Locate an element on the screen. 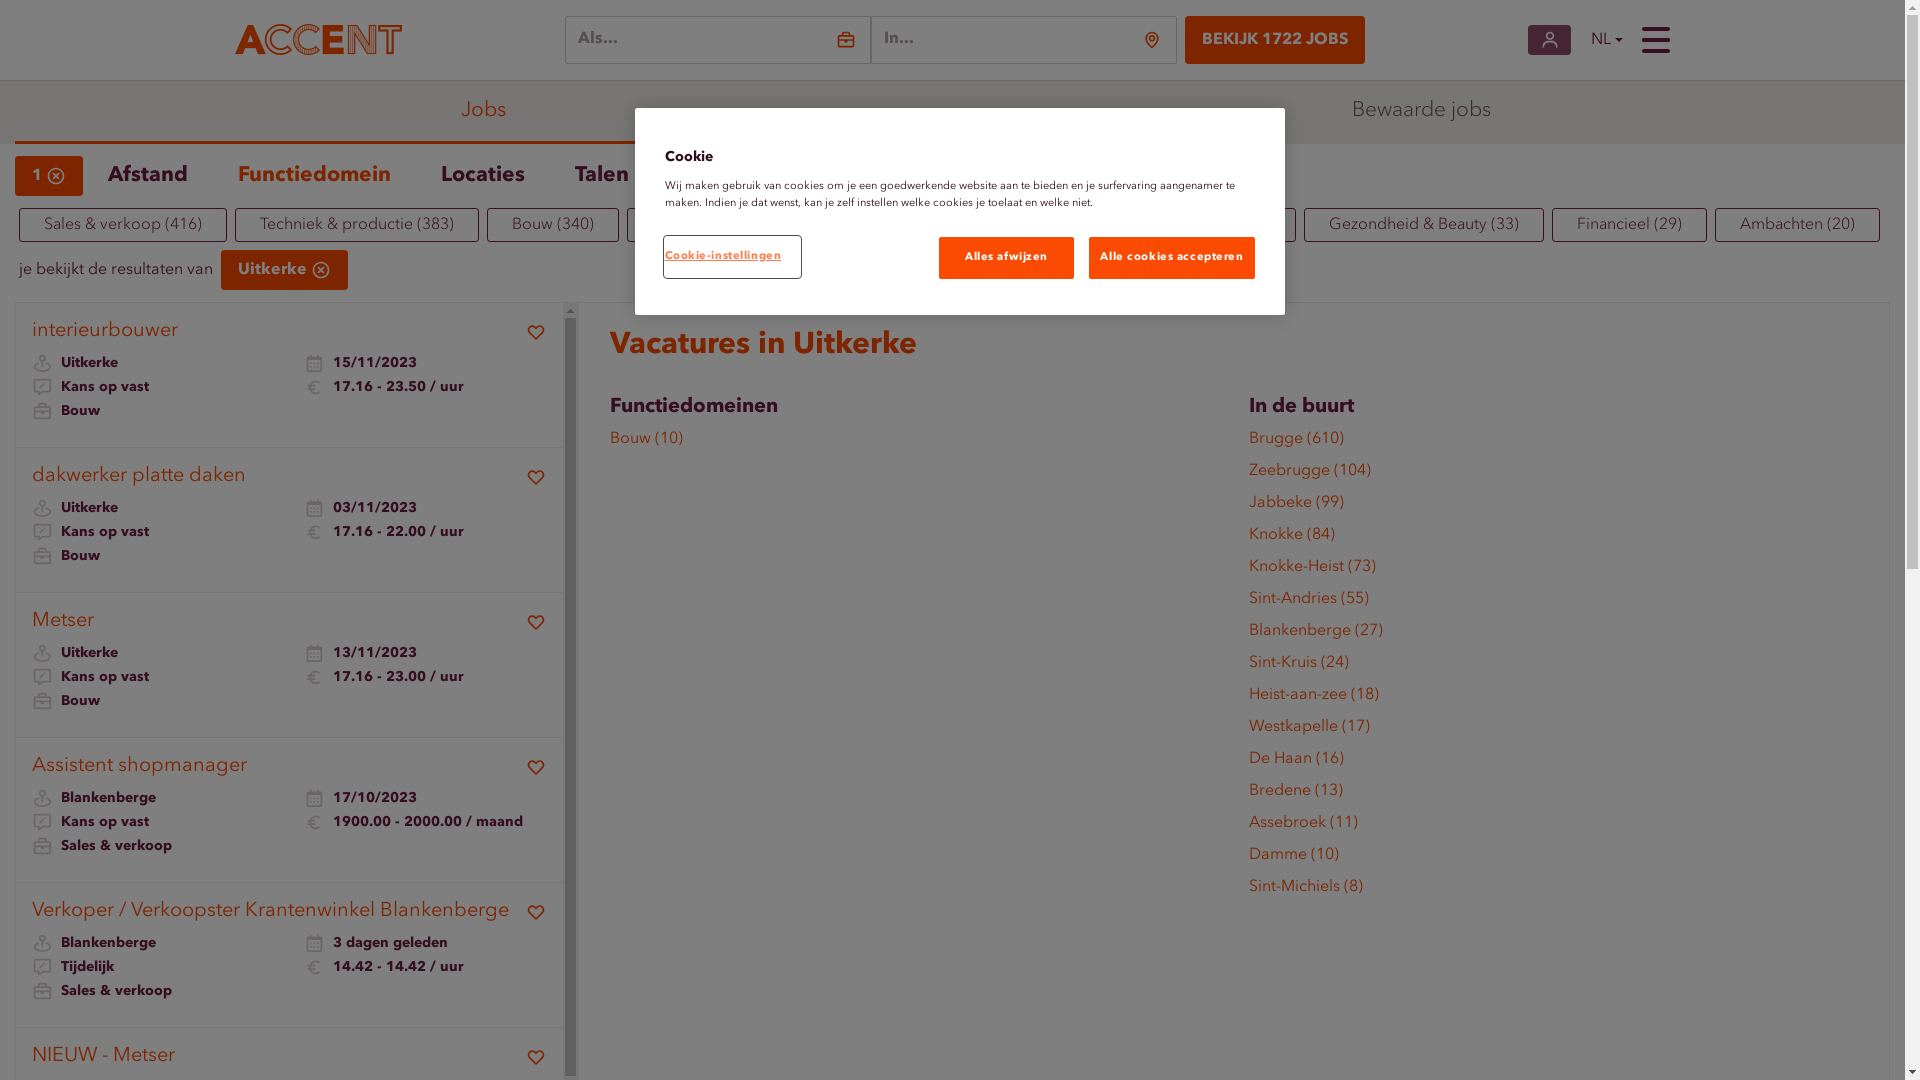 Image resolution: width=1920 pixels, height=1080 pixels. Uitkerke is located at coordinates (284, 270).